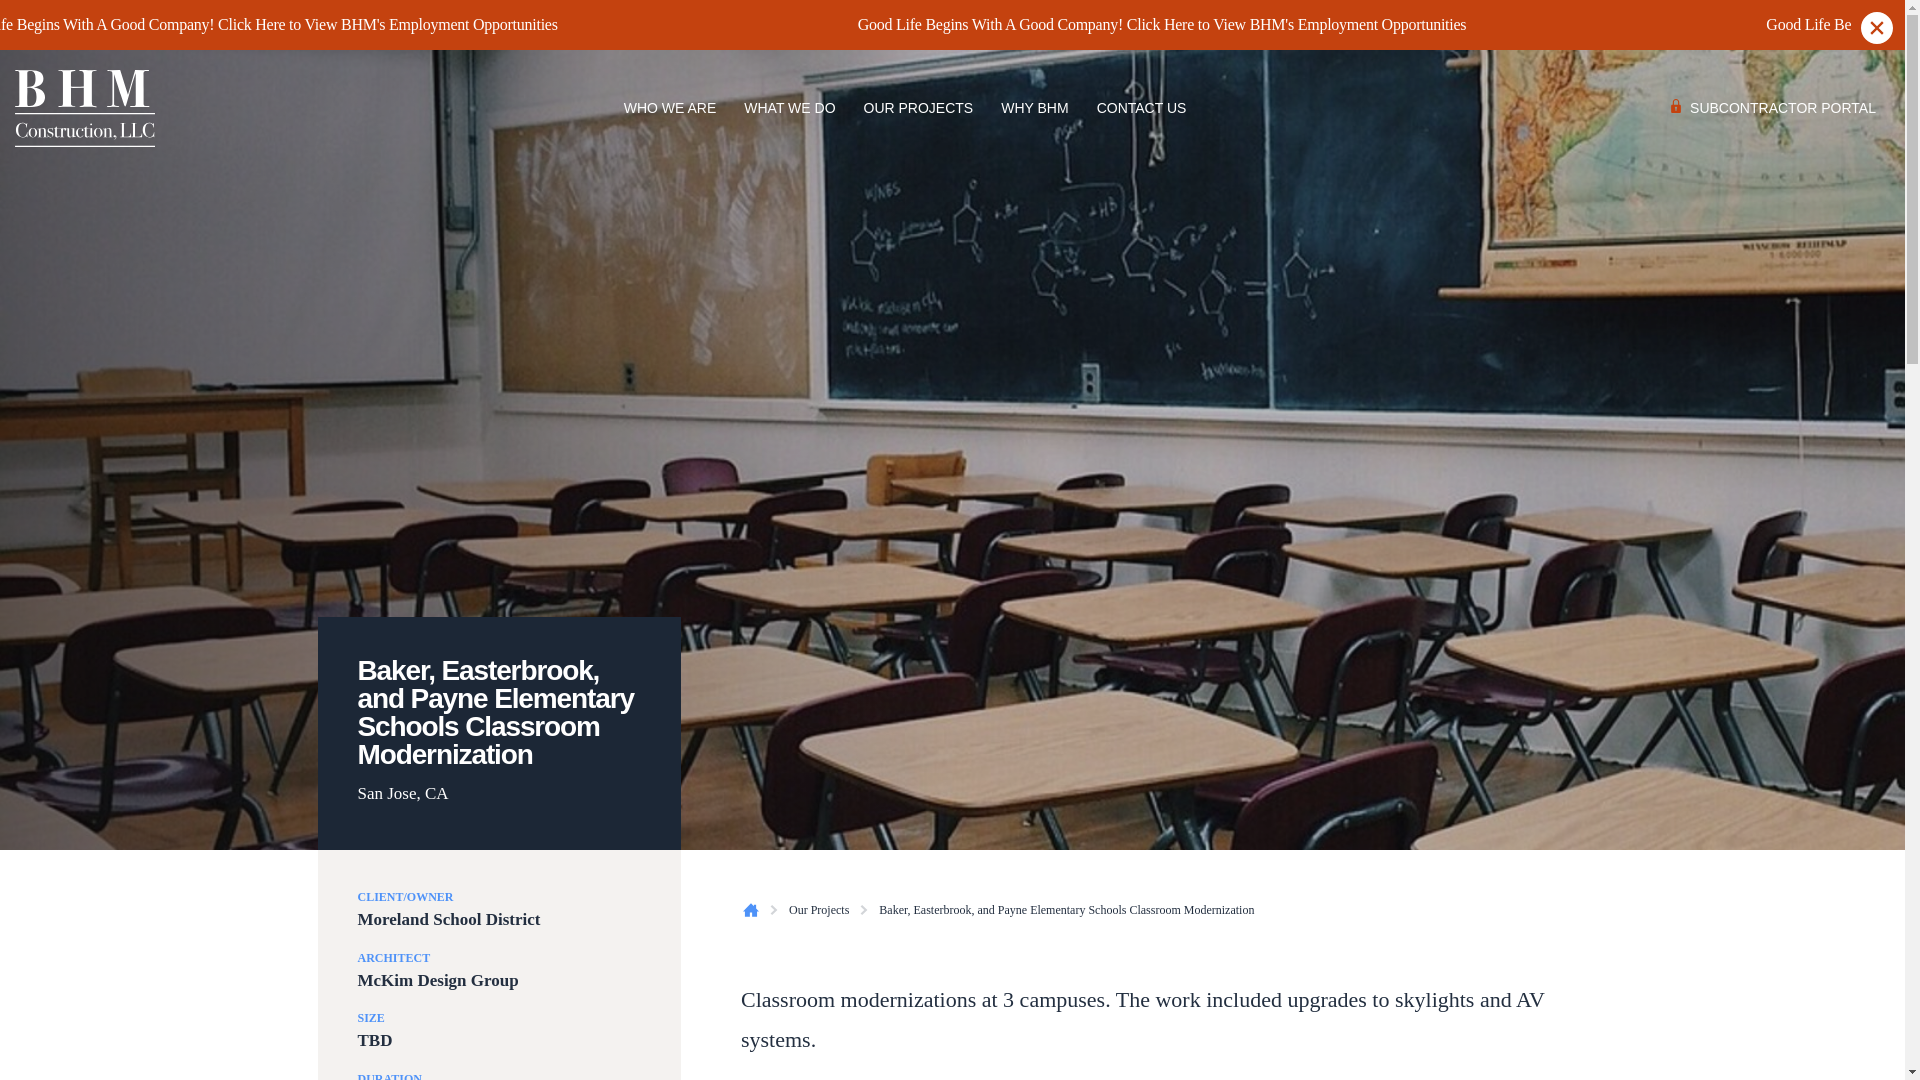 The height and width of the screenshot is (1080, 1920). I want to click on WHAT WE DO, so click(788, 108).